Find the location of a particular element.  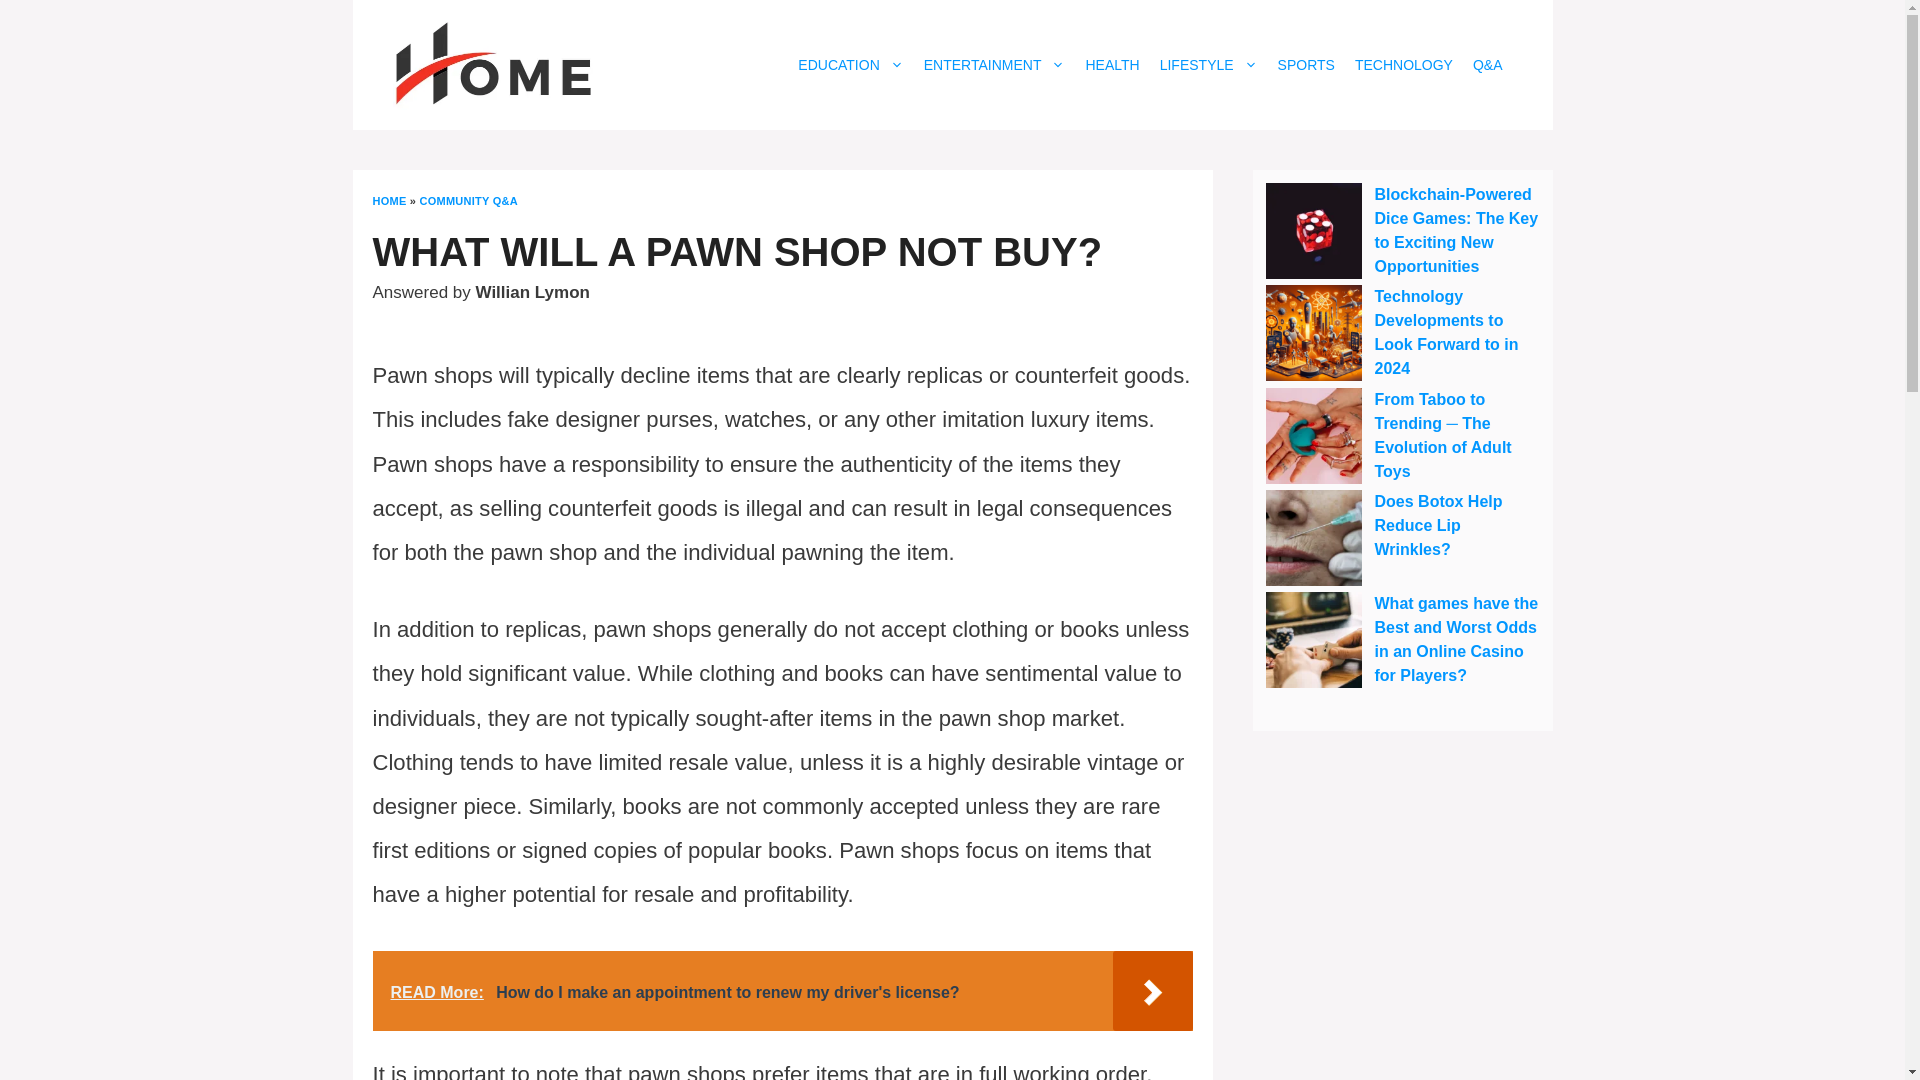

EDUCATION is located at coordinates (850, 64).